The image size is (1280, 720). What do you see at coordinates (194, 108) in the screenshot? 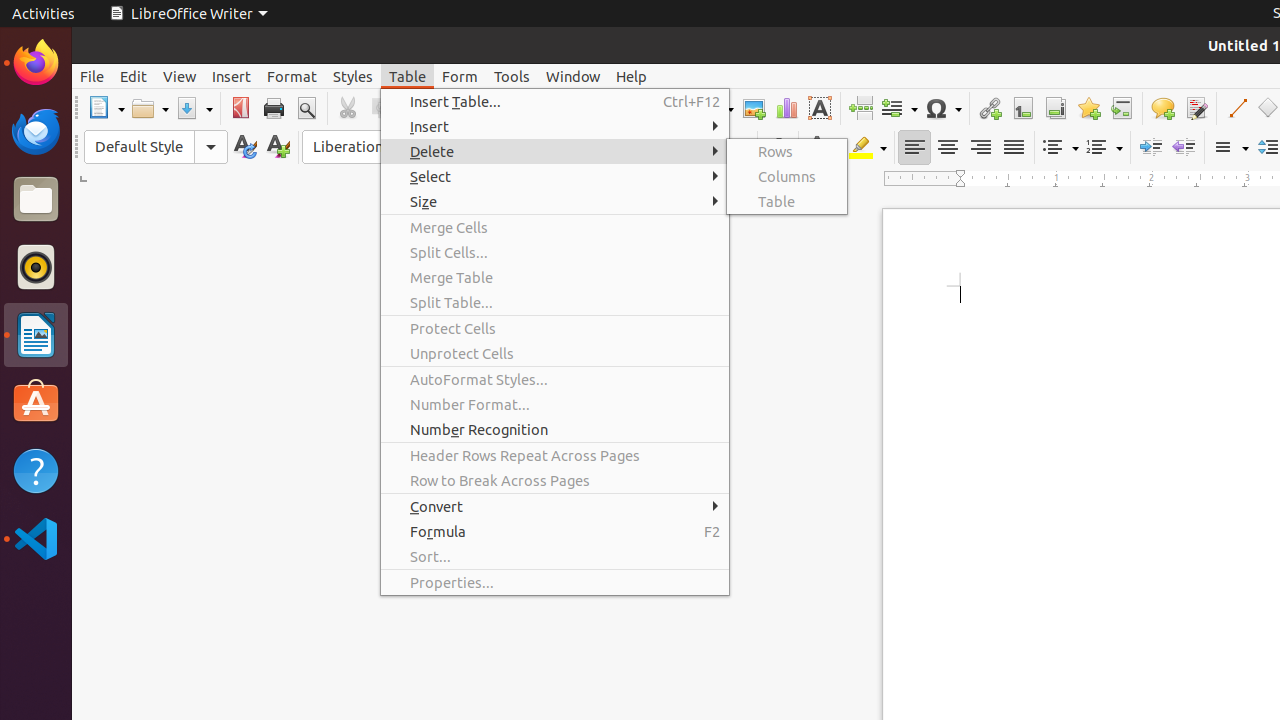
I see `Save` at bounding box center [194, 108].